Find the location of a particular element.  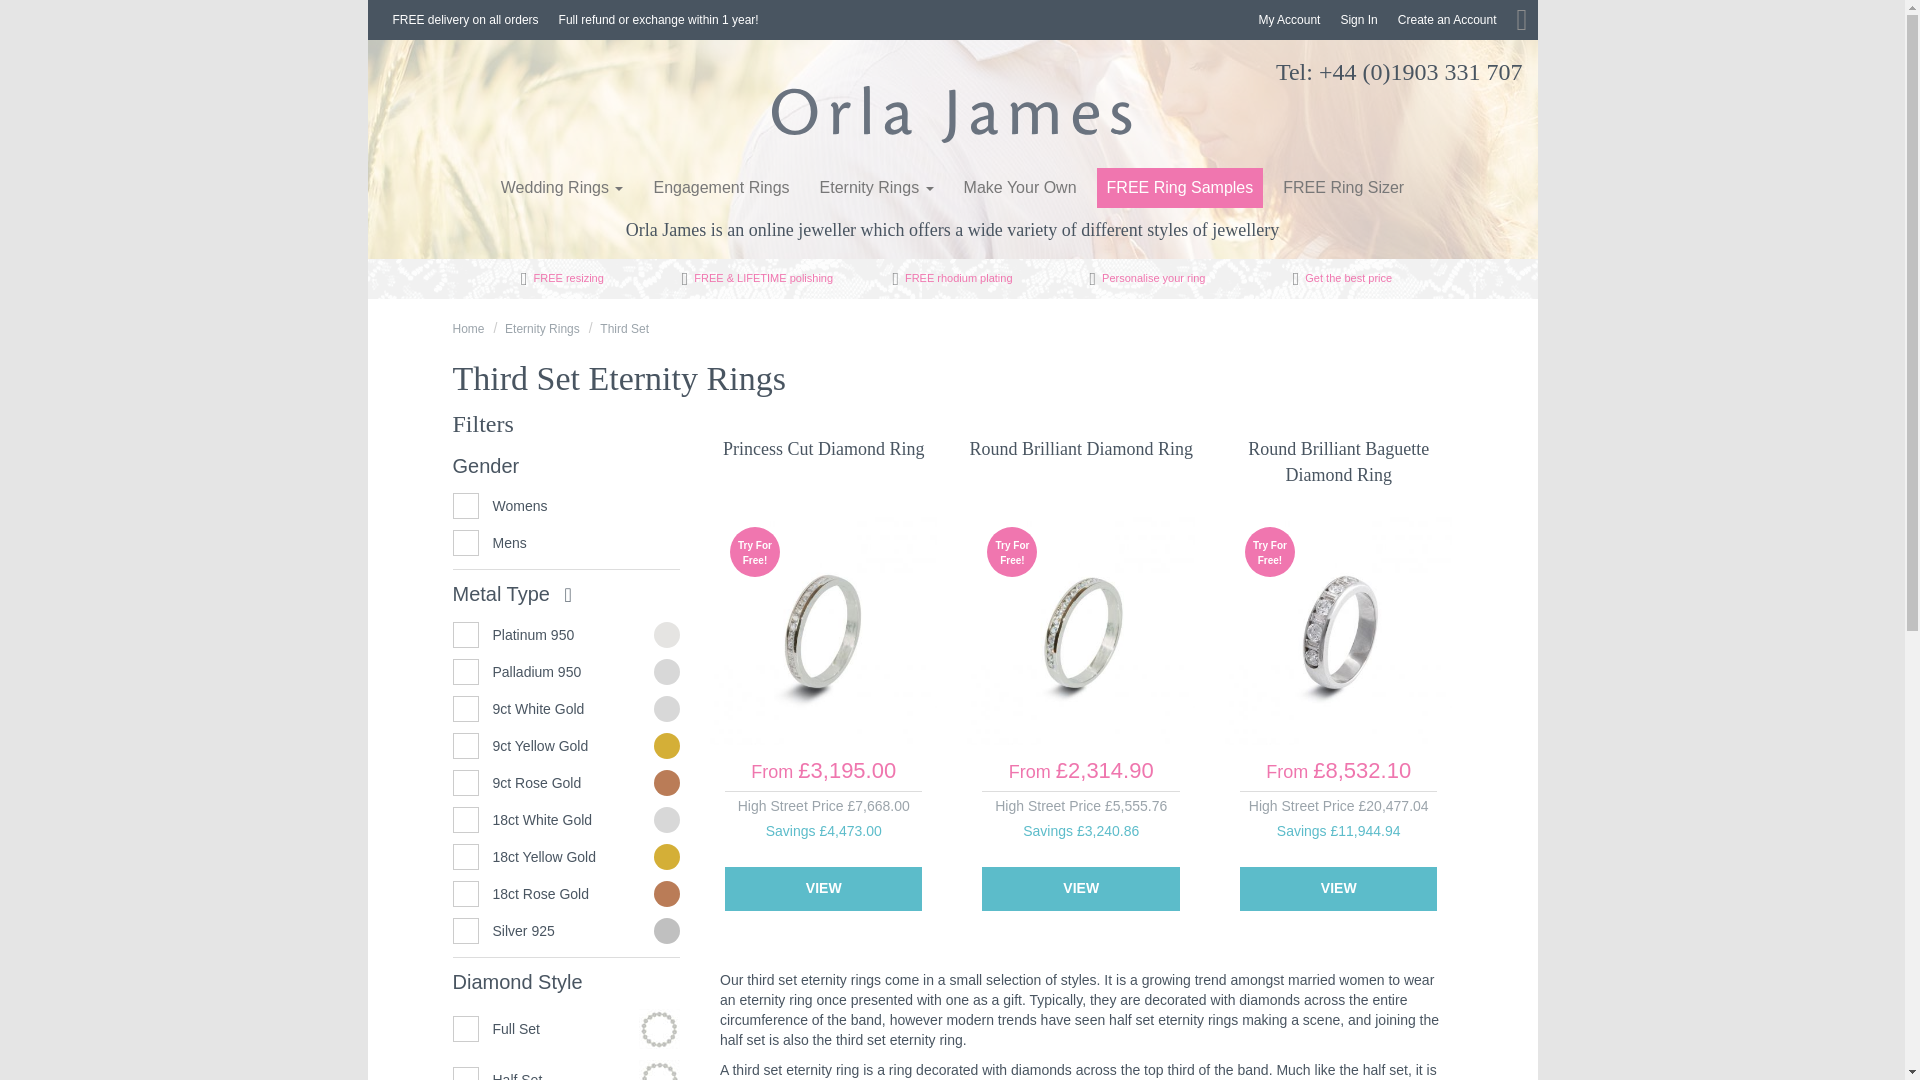

Create an Account is located at coordinates (1448, 20).